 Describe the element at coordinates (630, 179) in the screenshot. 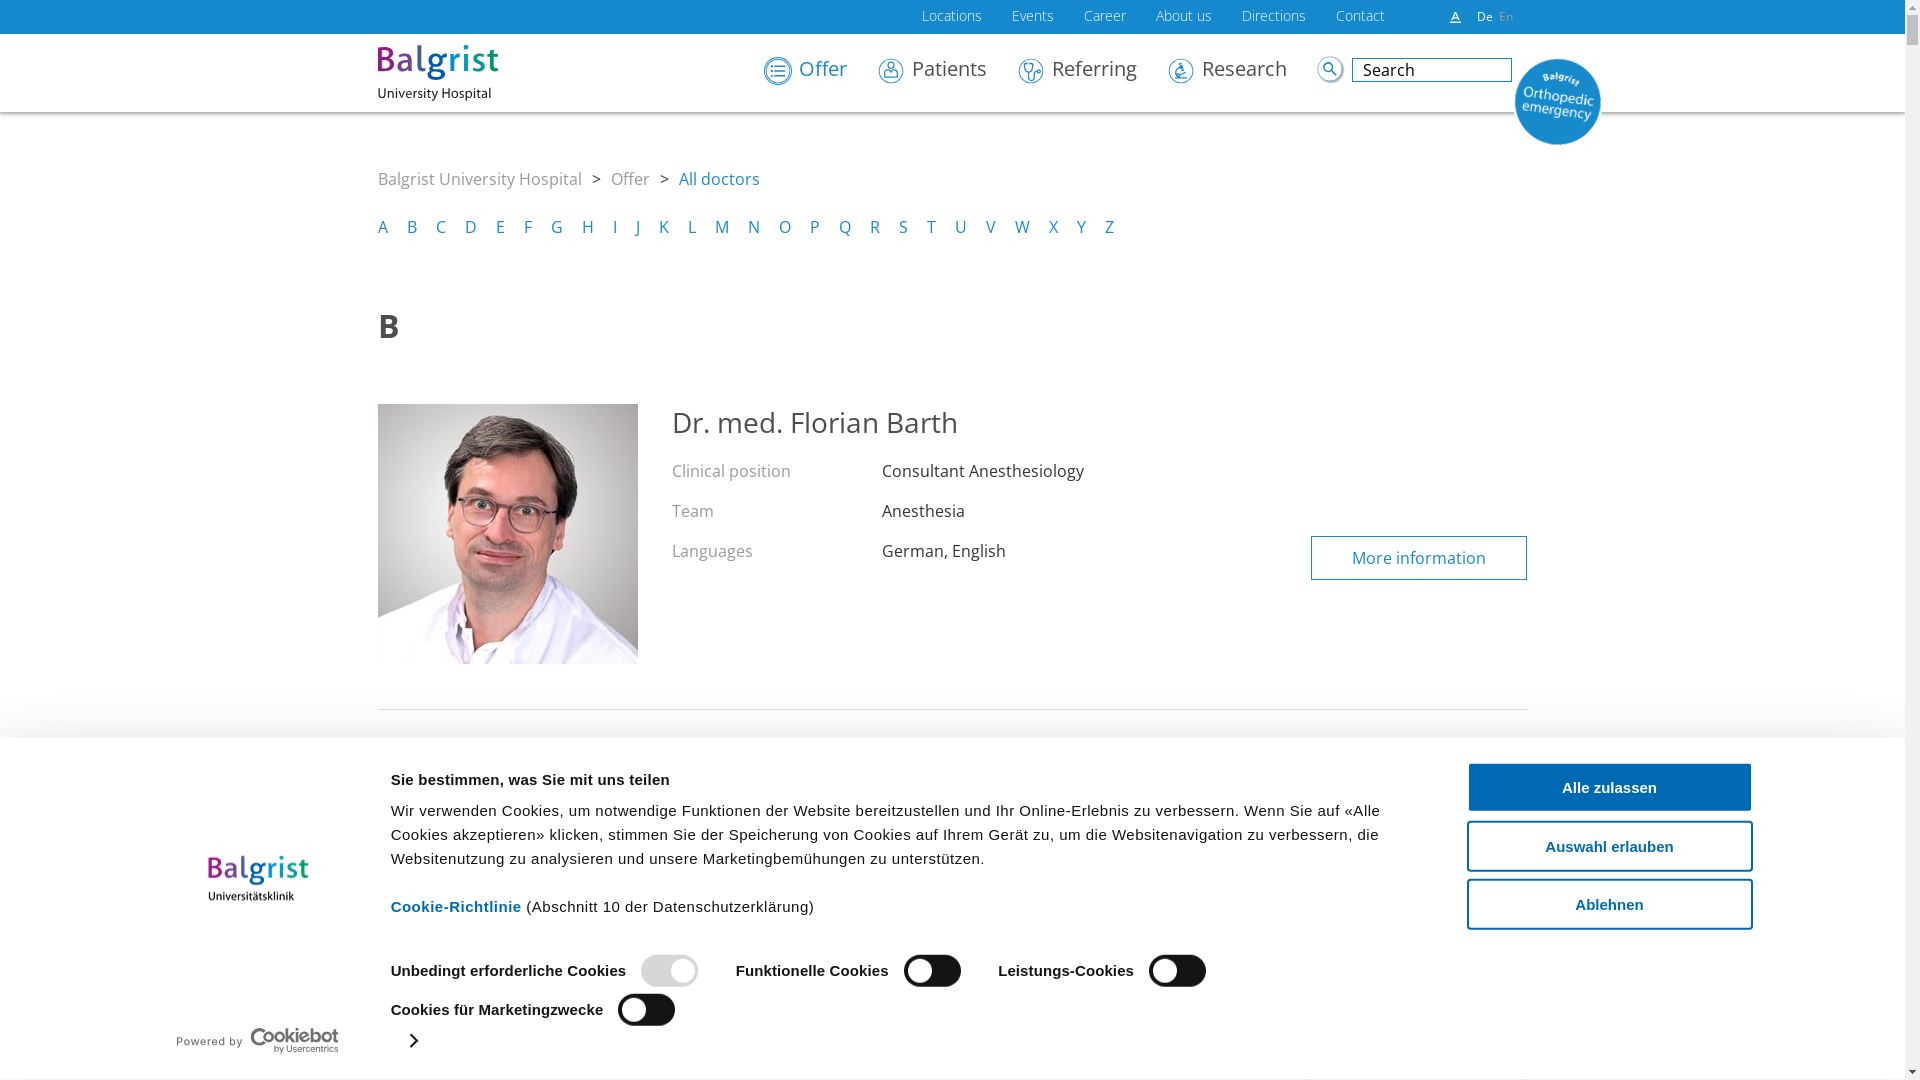

I see `Offer` at that location.